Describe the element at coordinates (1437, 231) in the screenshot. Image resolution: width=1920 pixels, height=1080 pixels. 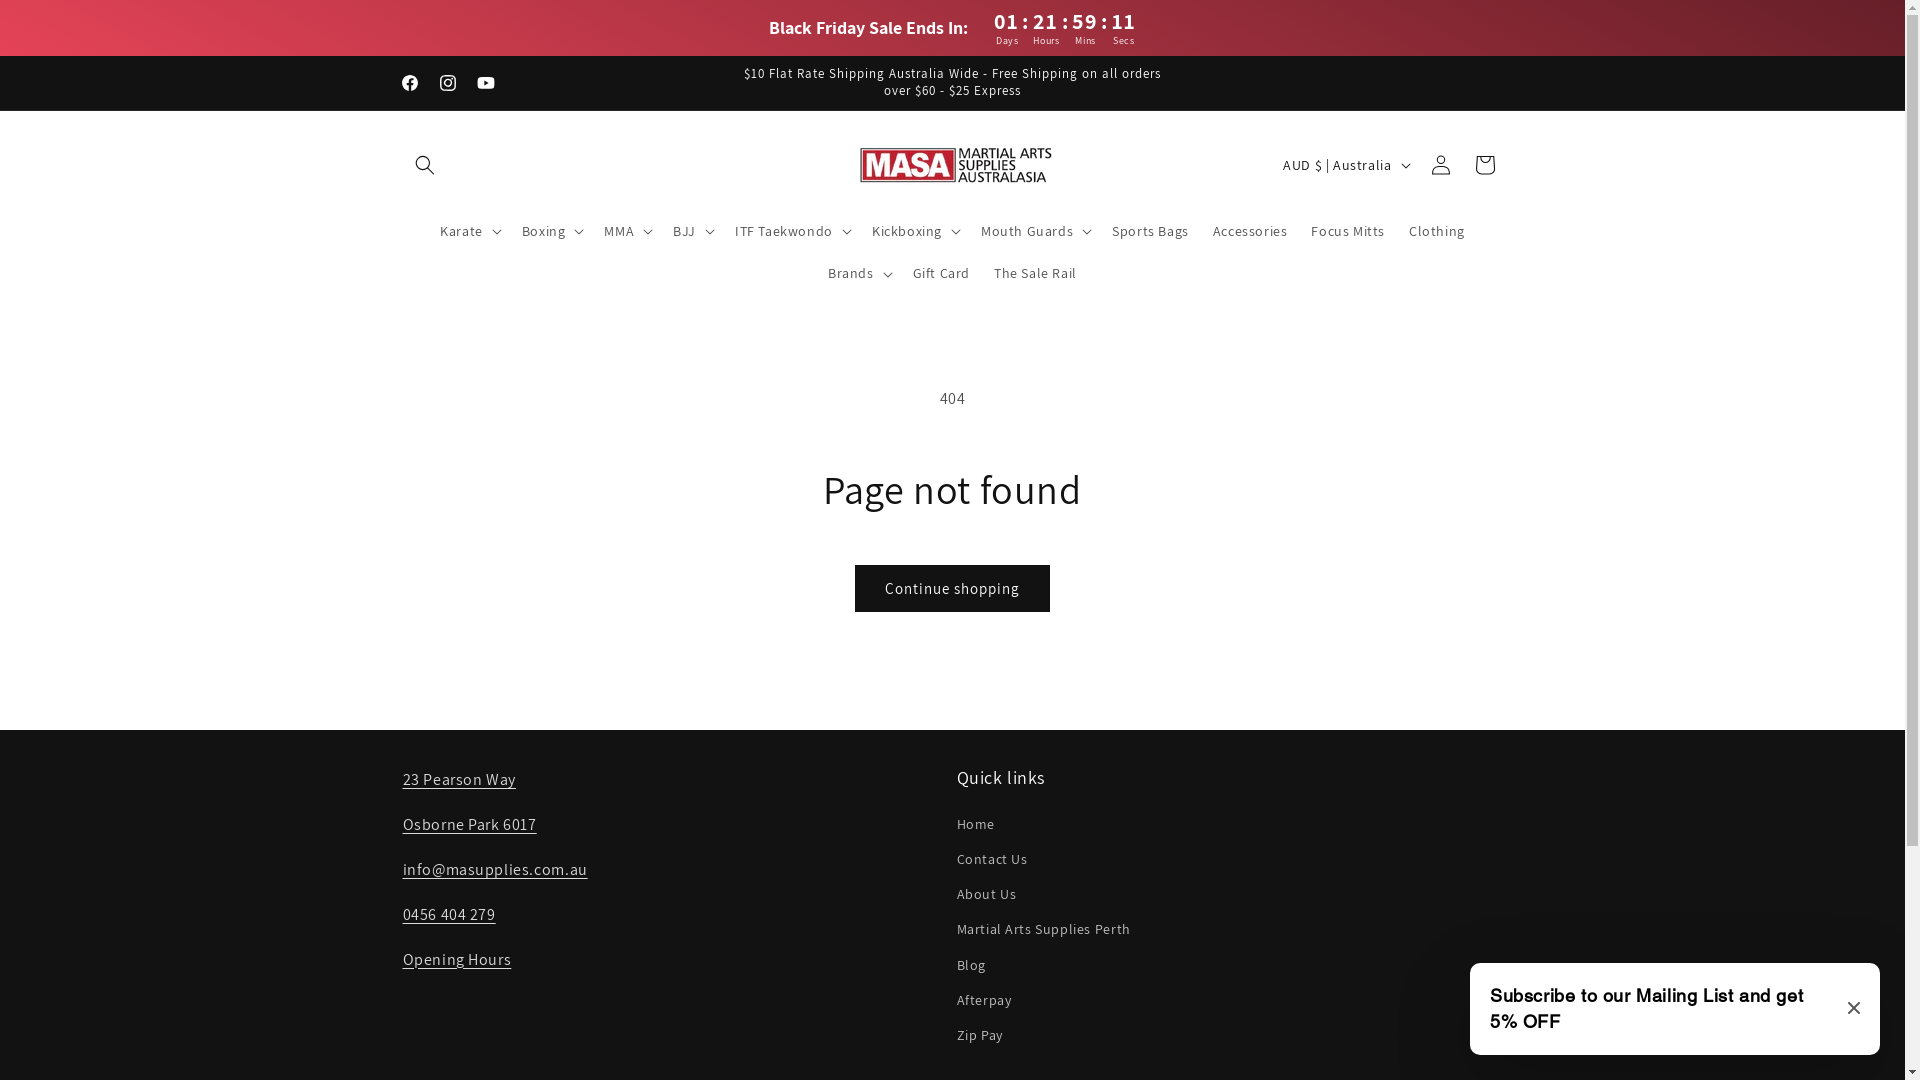
I see `Clothing` at that location.